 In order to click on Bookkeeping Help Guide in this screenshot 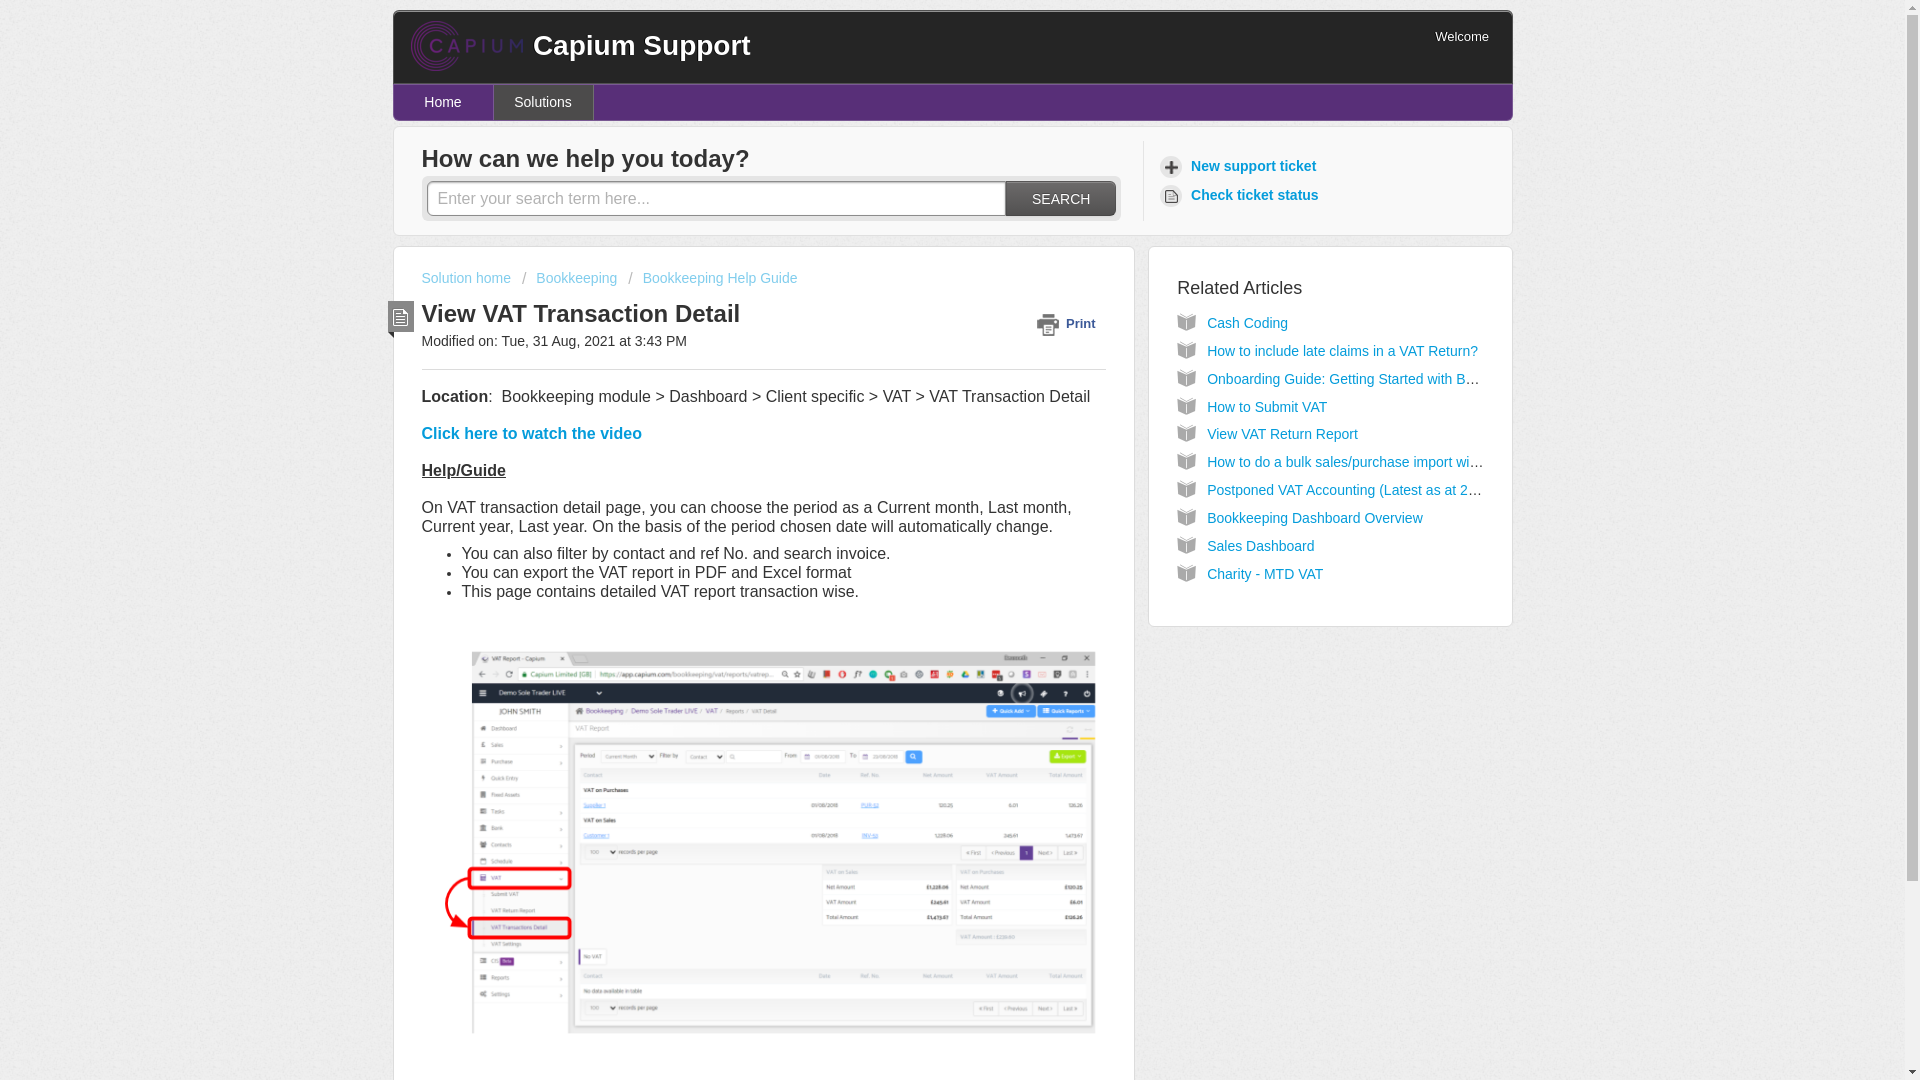, I will do `click(712, 278)`.